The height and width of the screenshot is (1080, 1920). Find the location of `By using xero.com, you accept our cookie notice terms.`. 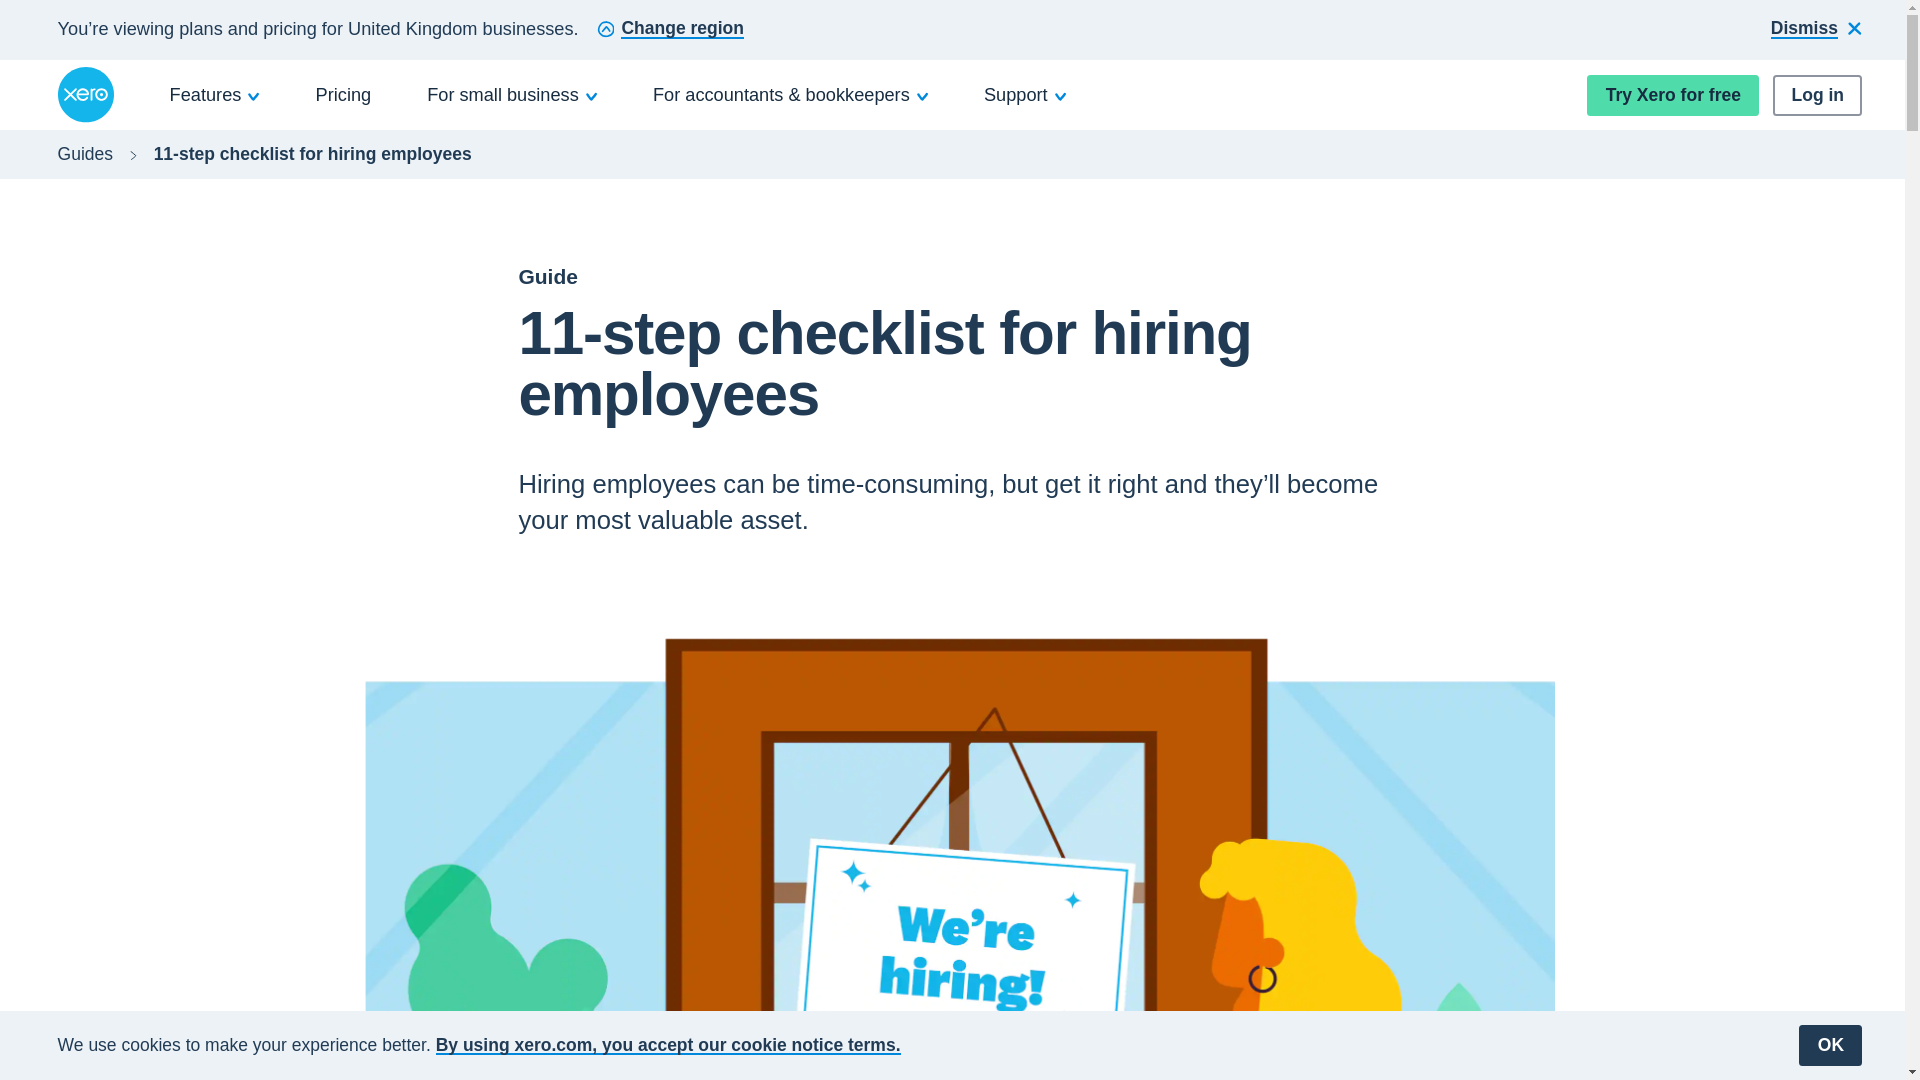

By using xero.com, you accept our cookie notice terms. is located at coordinates (668, 1044).